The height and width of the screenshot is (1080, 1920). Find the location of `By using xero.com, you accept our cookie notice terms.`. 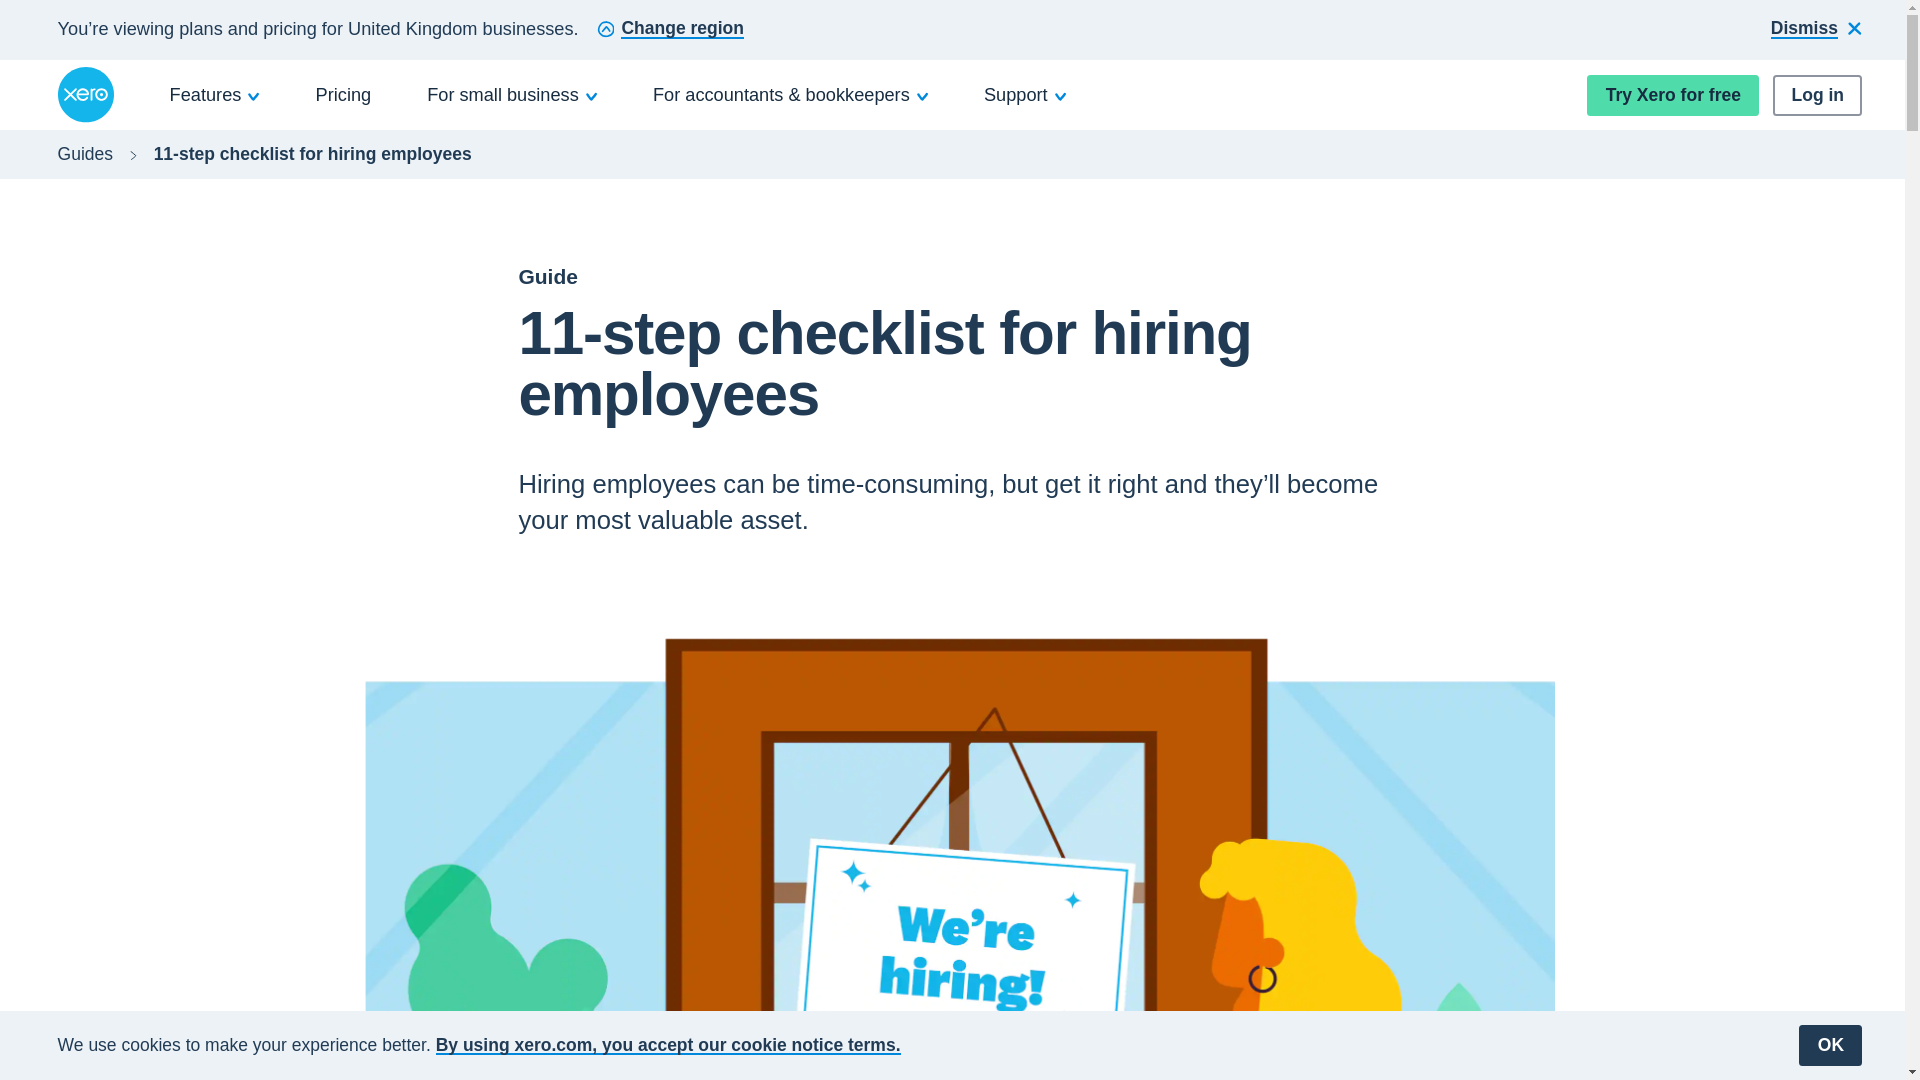

By using xero.com, you accept our cookie notice terms. is located at coordinates (668, 1044).